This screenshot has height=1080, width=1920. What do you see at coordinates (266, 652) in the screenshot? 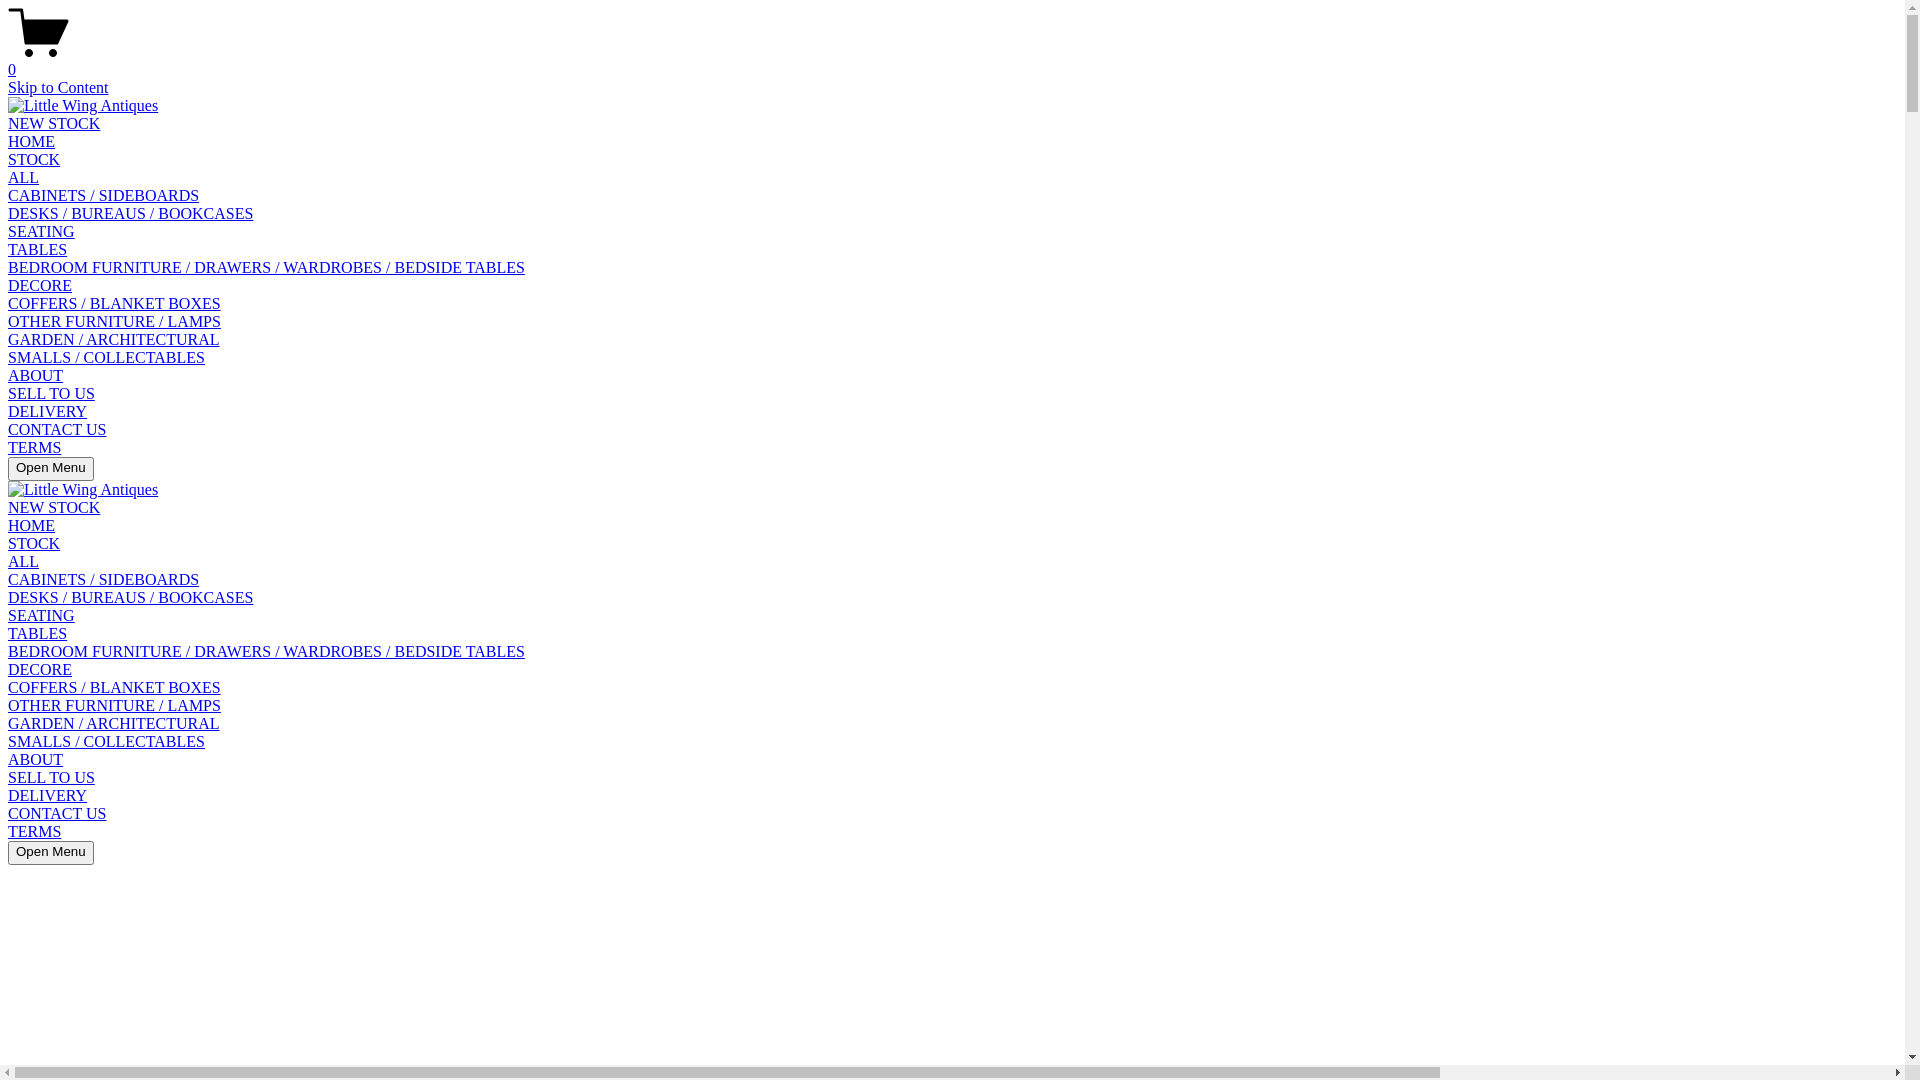
I see `BEDROOM FURNITURE / DRAWERS / WARDROBES / BEDSIDE TABLES` at bounding box center [266, 652].